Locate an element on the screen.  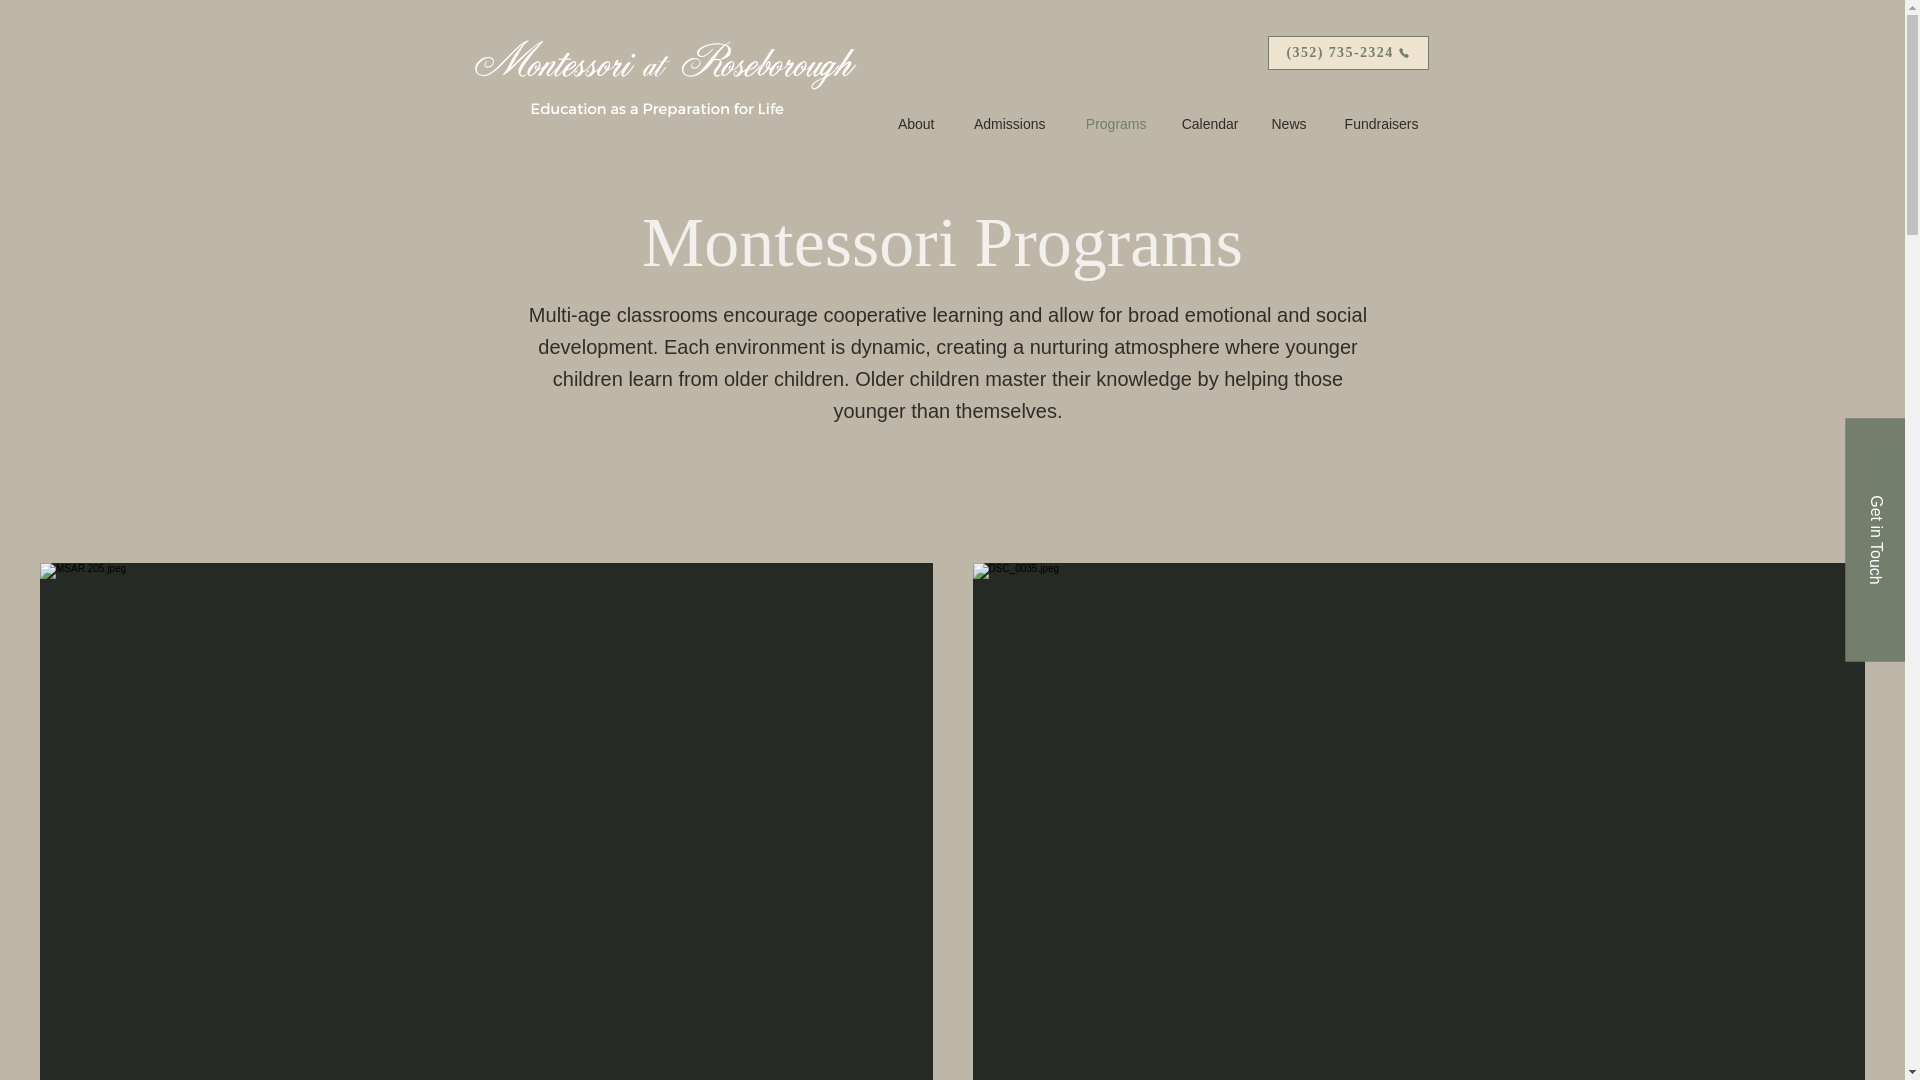
Programs is located at coordinates (1110, 124).